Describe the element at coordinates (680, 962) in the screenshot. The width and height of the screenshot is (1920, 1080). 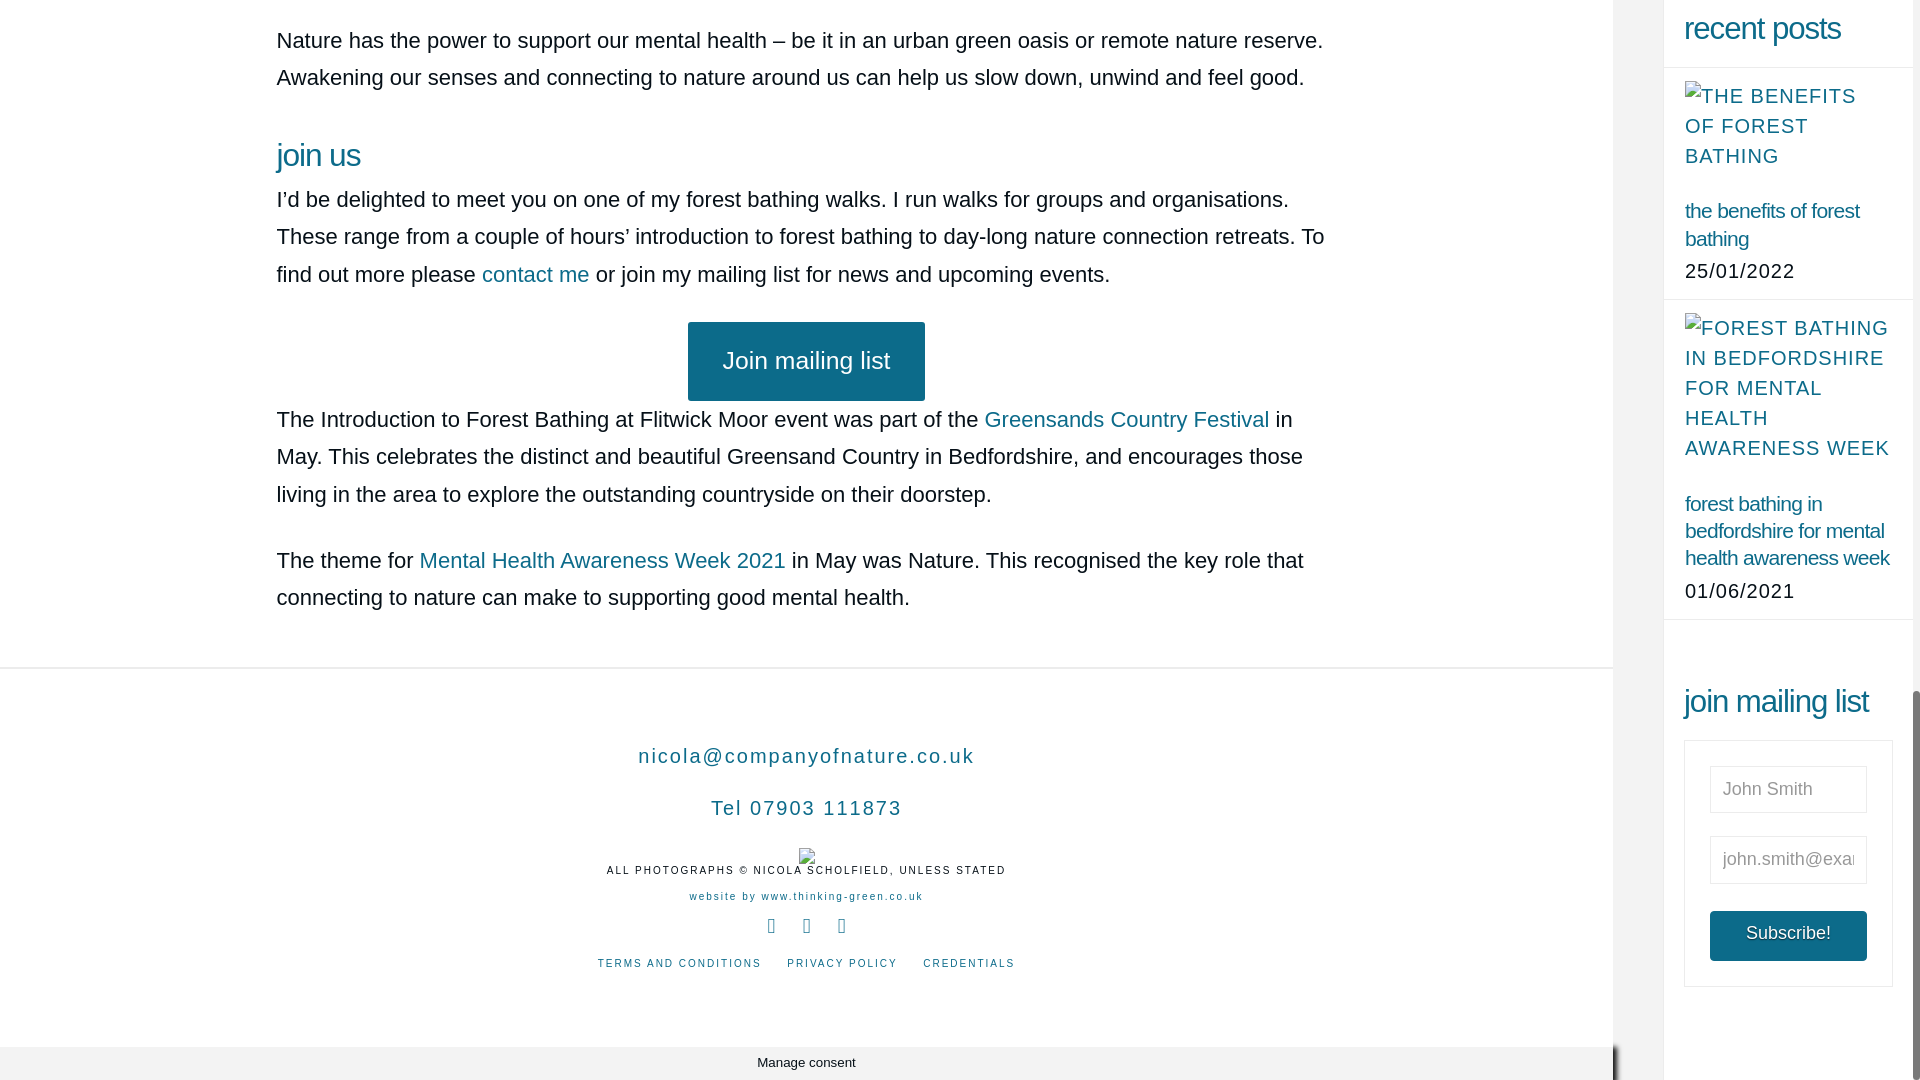
I see `TERMS AND CONDITIONS` at that location.